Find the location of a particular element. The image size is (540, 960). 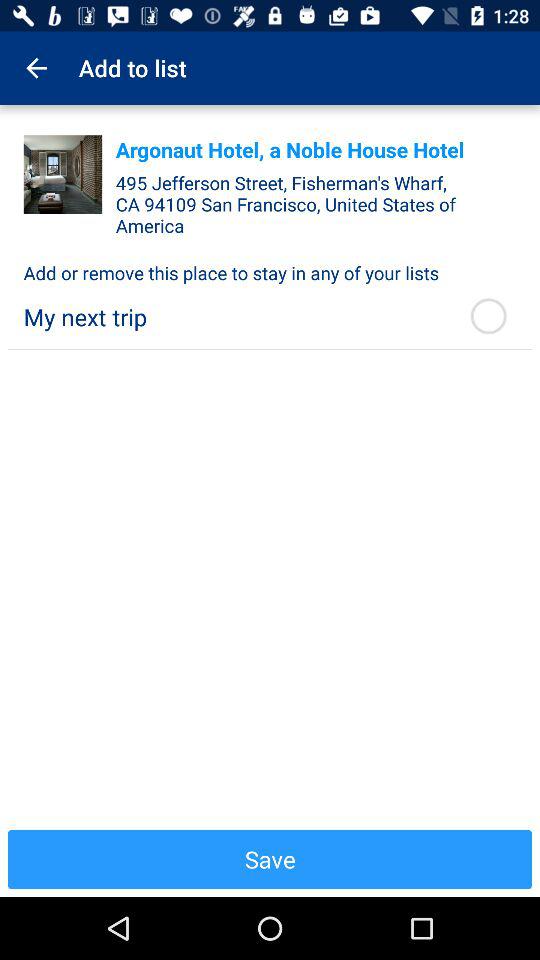

turn off the app next to the add to list item is located at coordinates (36, 68).